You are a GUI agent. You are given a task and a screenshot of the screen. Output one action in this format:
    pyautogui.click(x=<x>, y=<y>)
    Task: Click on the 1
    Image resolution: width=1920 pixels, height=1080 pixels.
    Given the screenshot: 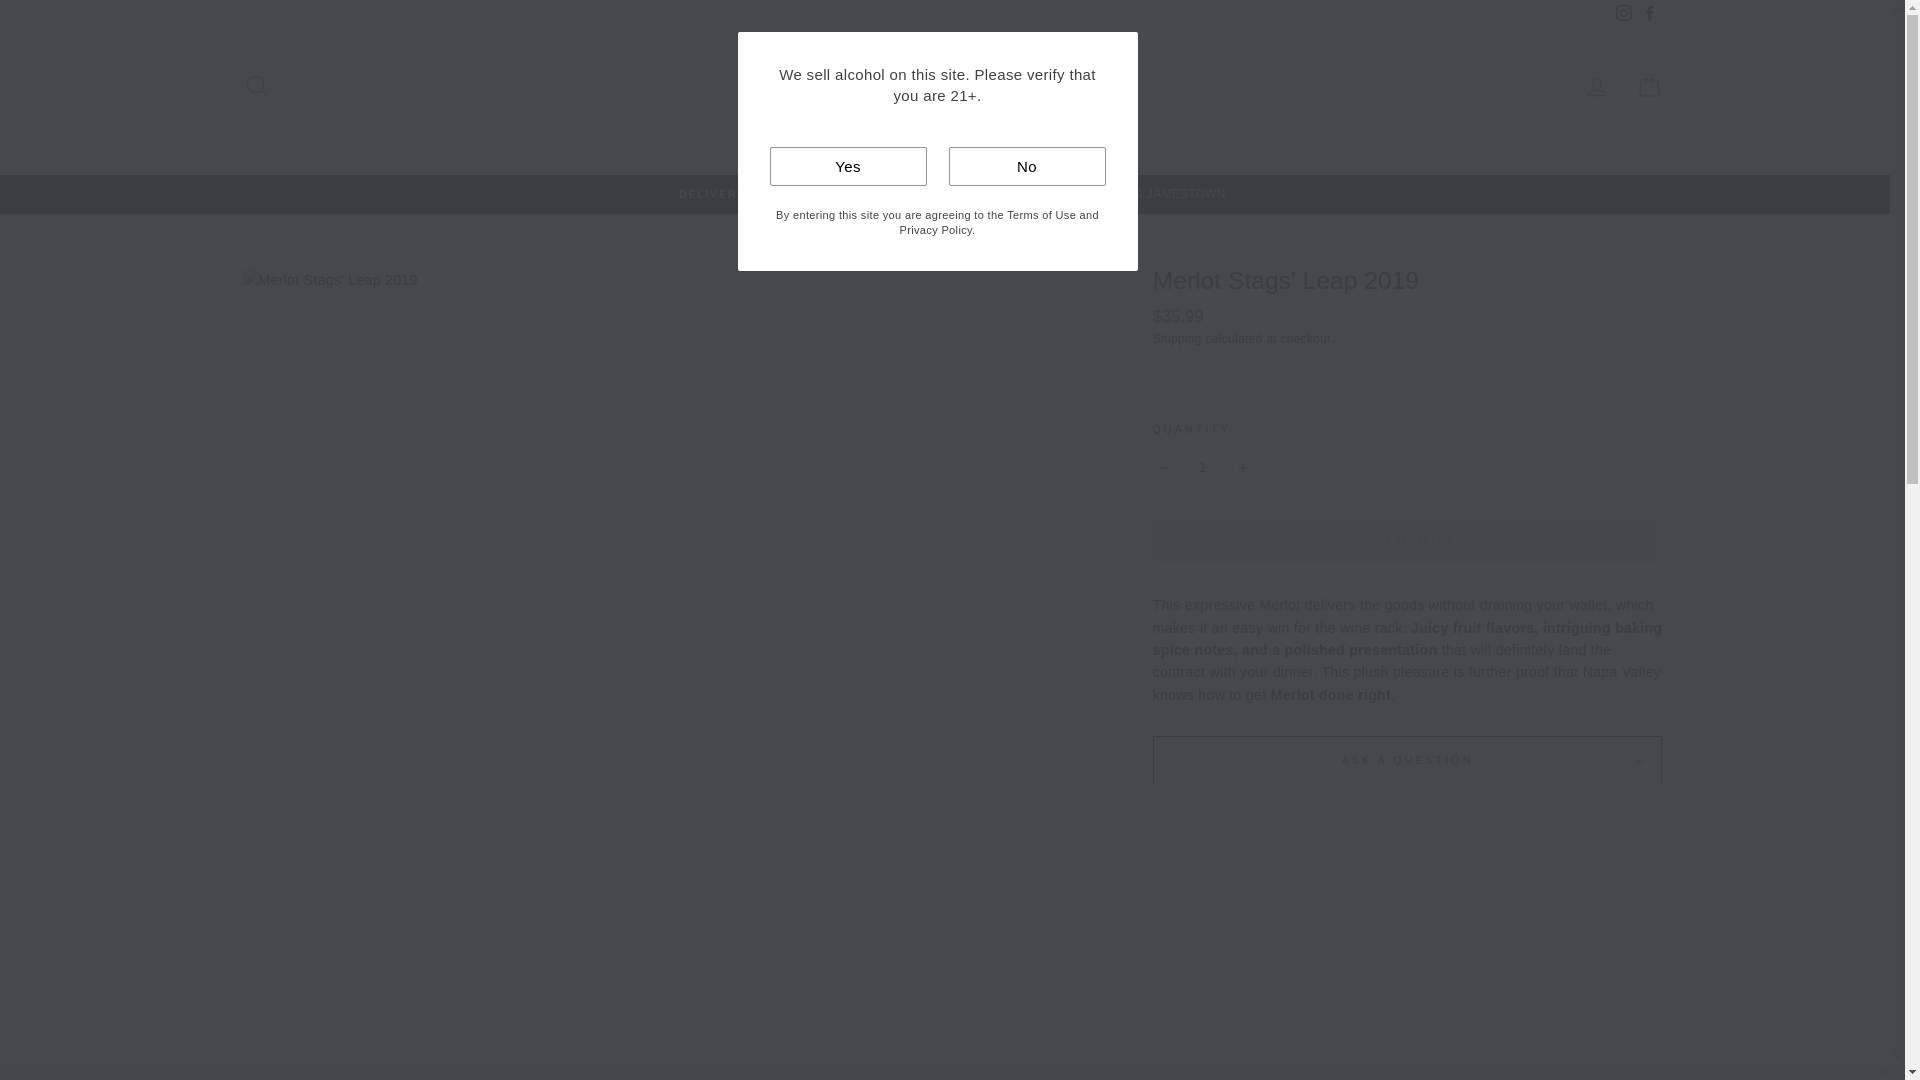 What is the action you would take?
    pyautogui.click(x=1203, y=467)
    